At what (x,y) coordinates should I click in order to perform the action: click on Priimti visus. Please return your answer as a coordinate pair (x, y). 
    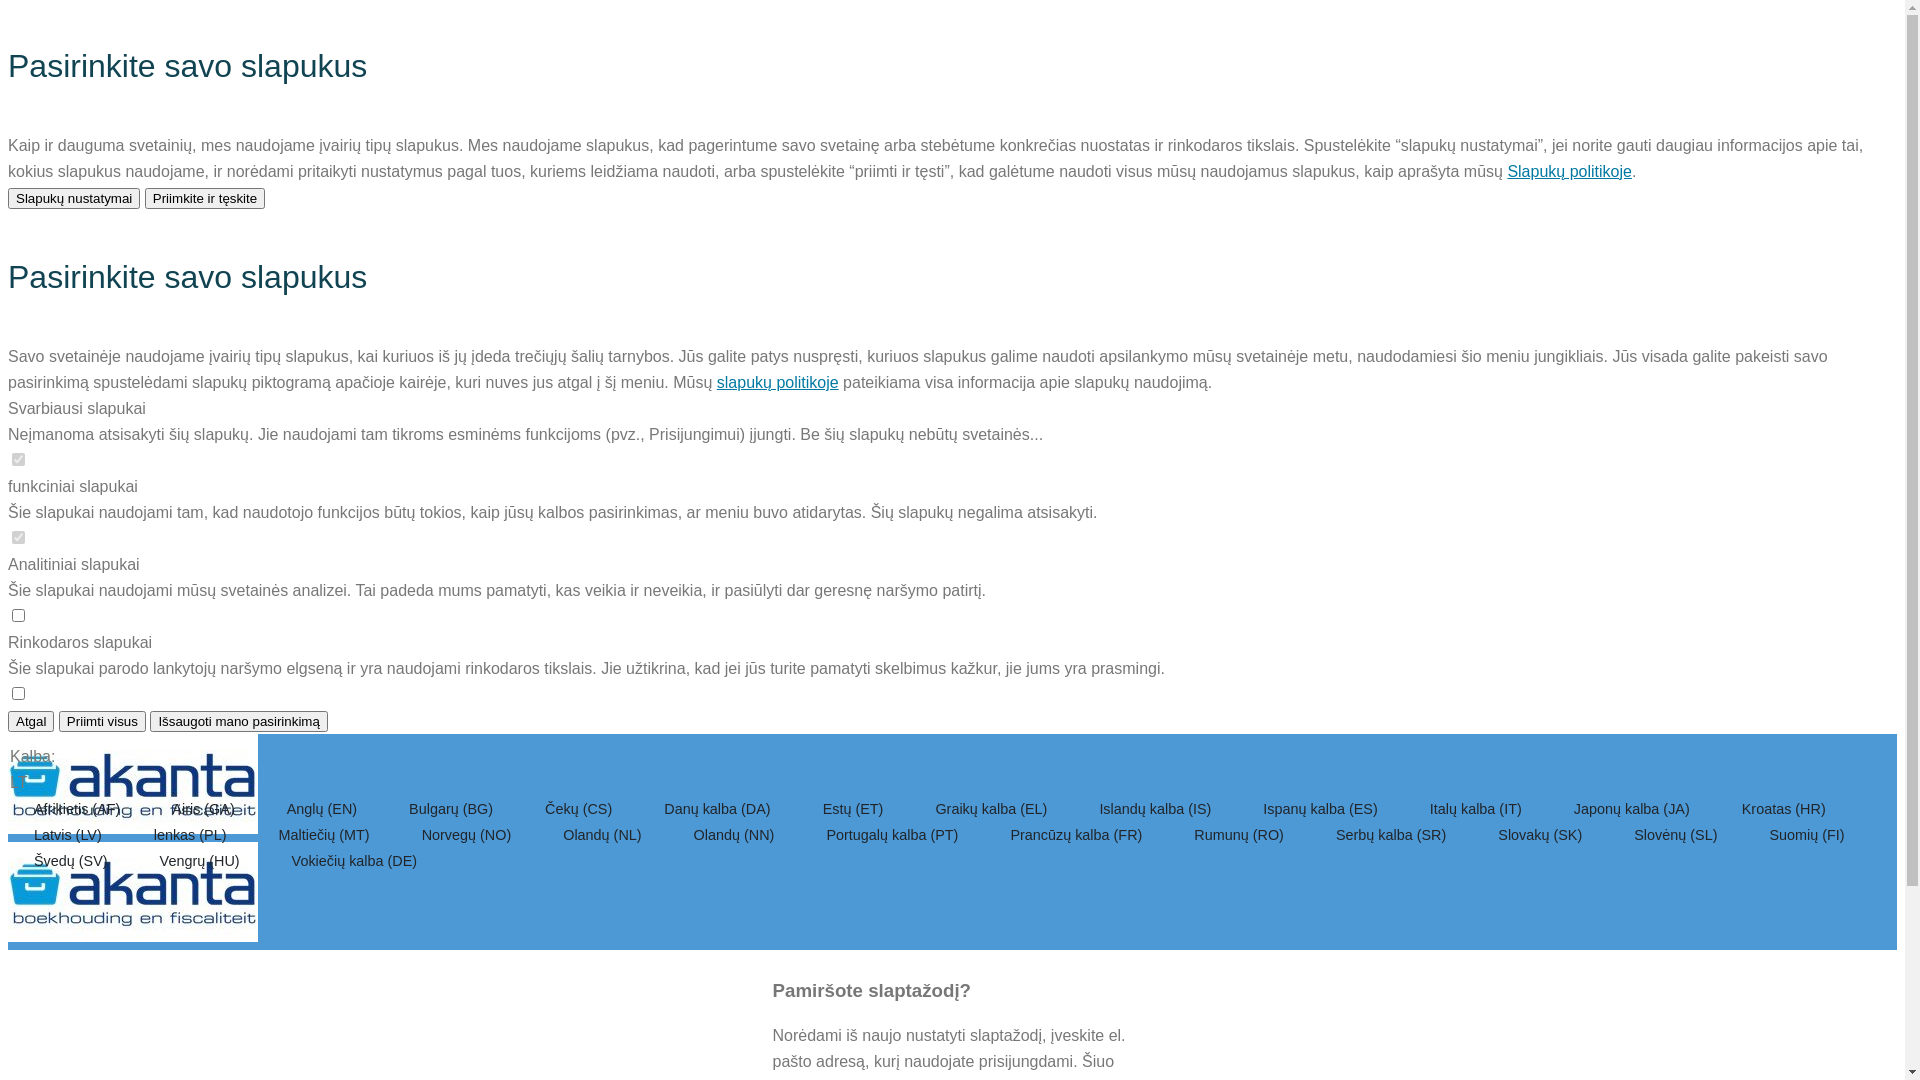
    Looking at the image, I should click on (102, 722).